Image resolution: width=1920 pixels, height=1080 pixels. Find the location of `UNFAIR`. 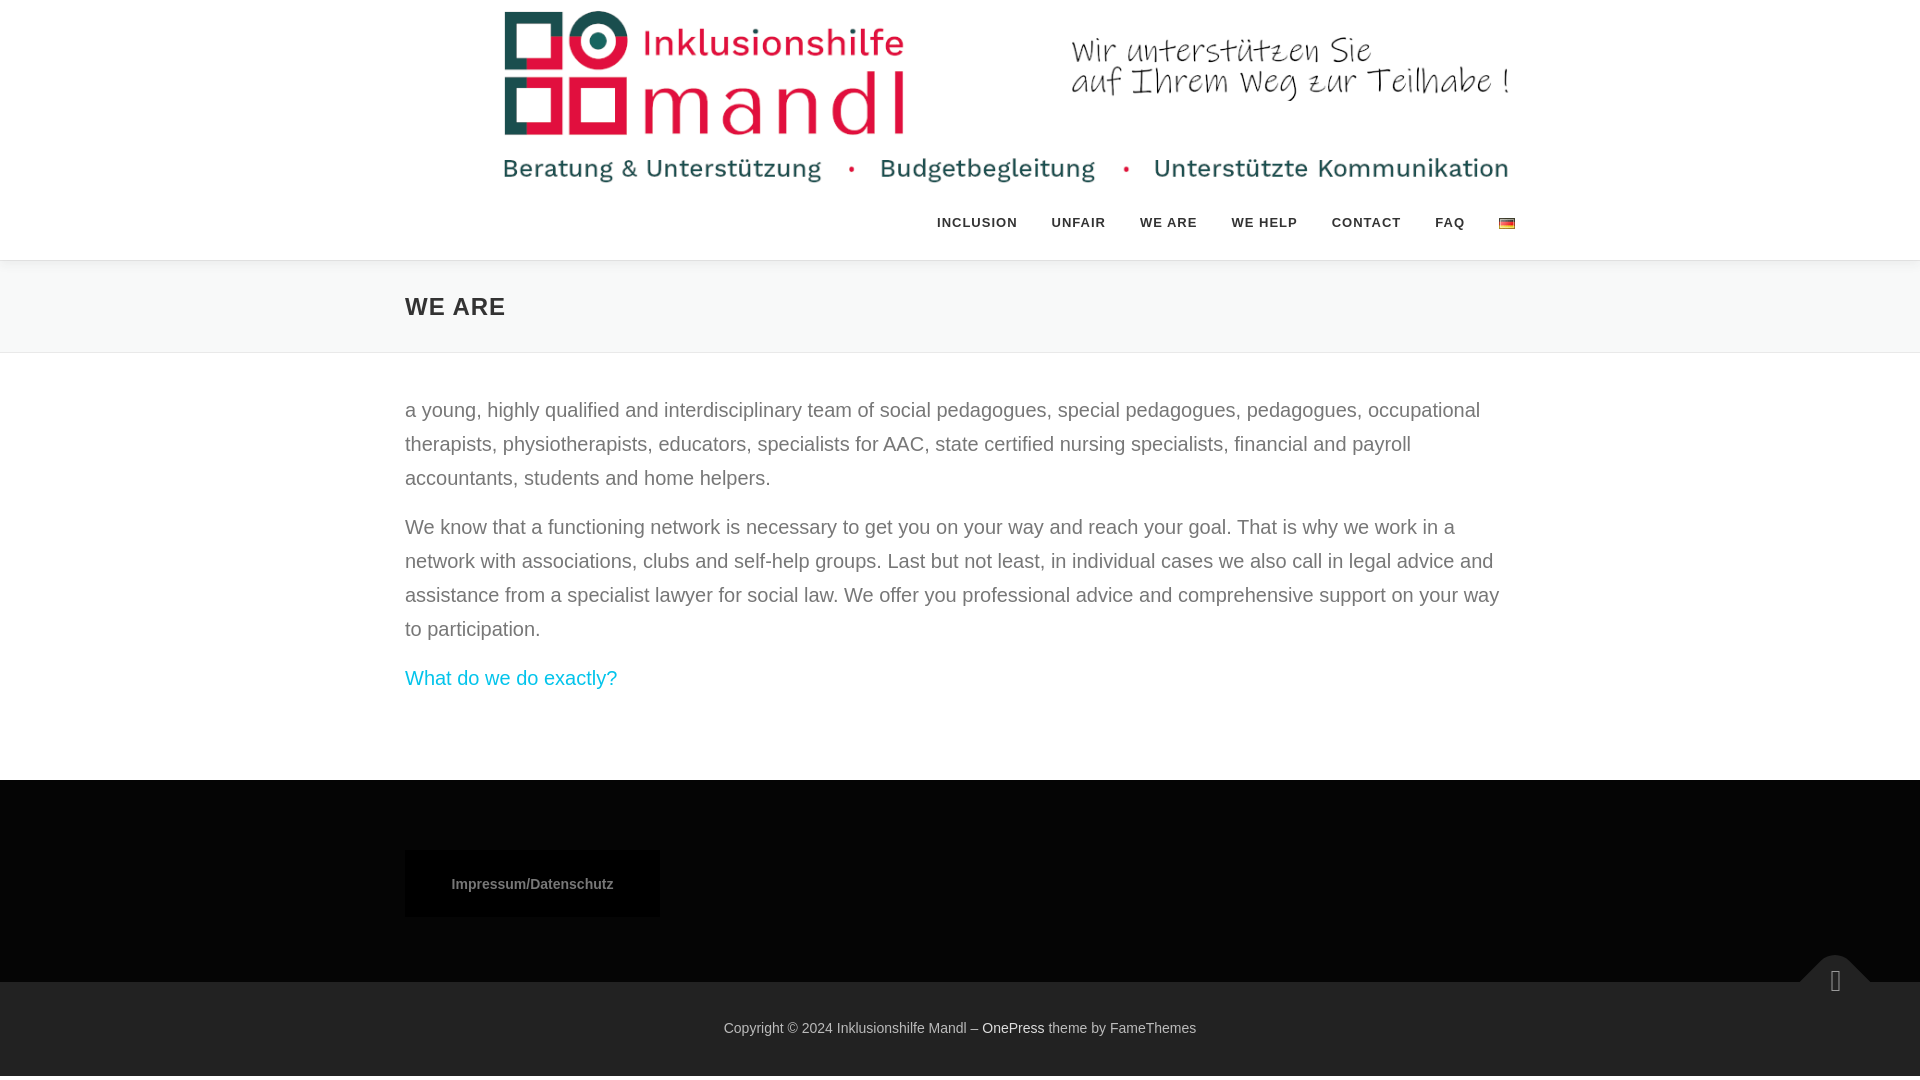

UNFAIR is located at coordinates (1078, 222).